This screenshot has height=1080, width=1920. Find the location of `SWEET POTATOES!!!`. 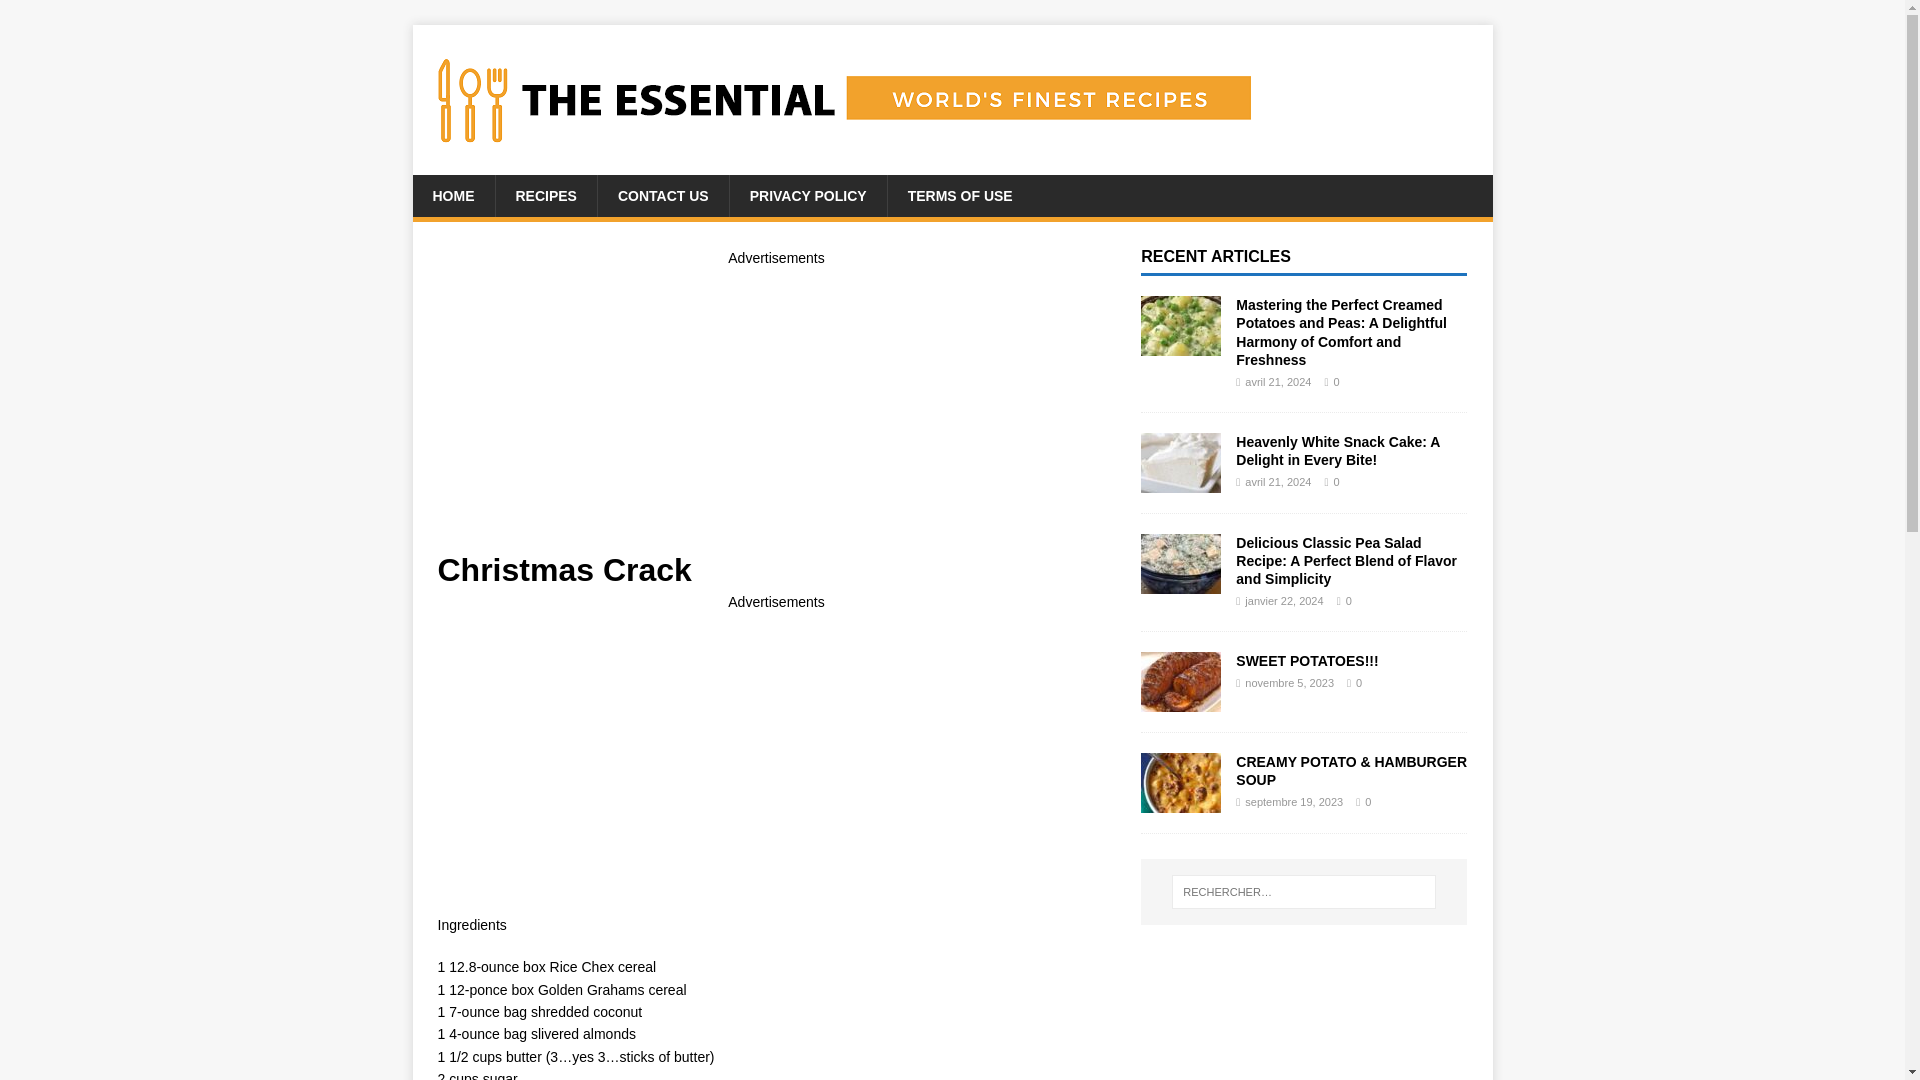

SWEET POTATOES!!! is located at coordinates (1307, 660).